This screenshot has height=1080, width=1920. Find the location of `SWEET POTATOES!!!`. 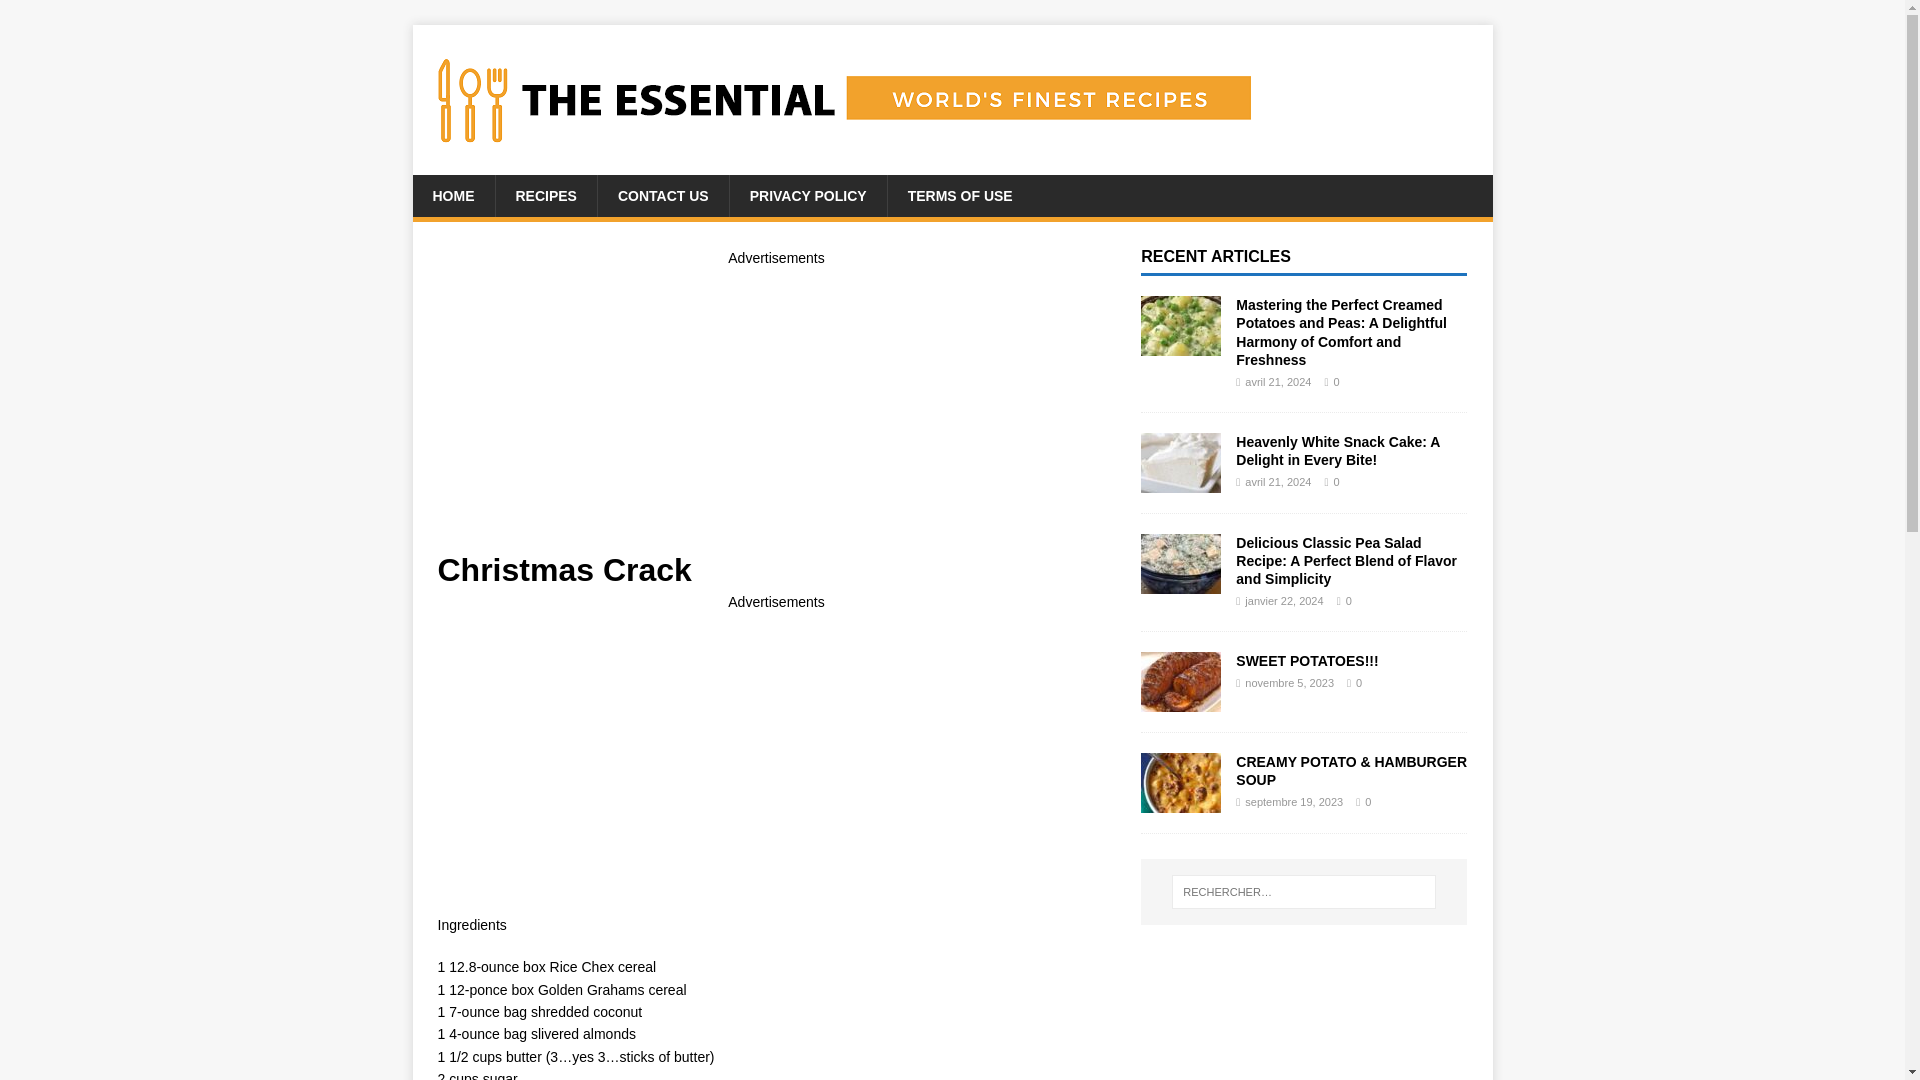

SWEET POTATOES!!! is located at coordinates (1307, 660).